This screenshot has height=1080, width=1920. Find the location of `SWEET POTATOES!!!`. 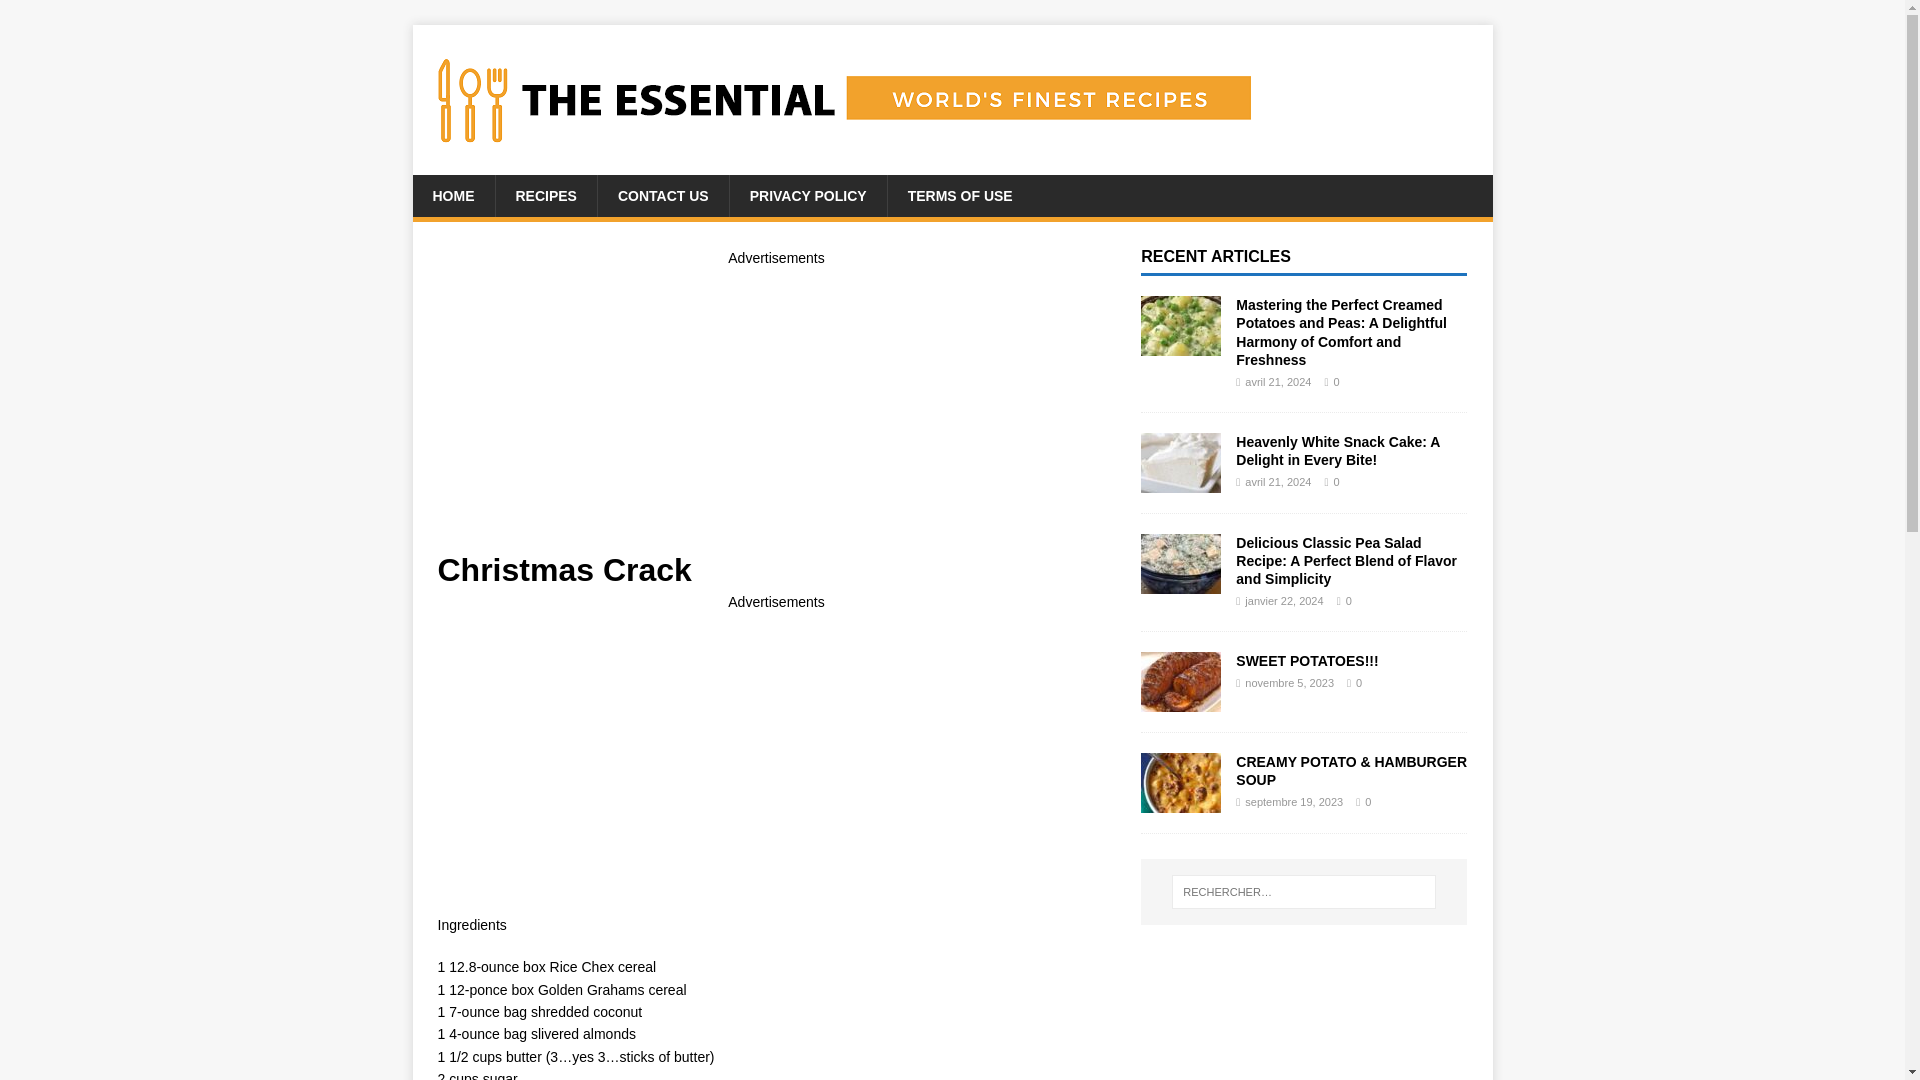

SWEET POTATOES!!! is located at coordinates (1307, 660).